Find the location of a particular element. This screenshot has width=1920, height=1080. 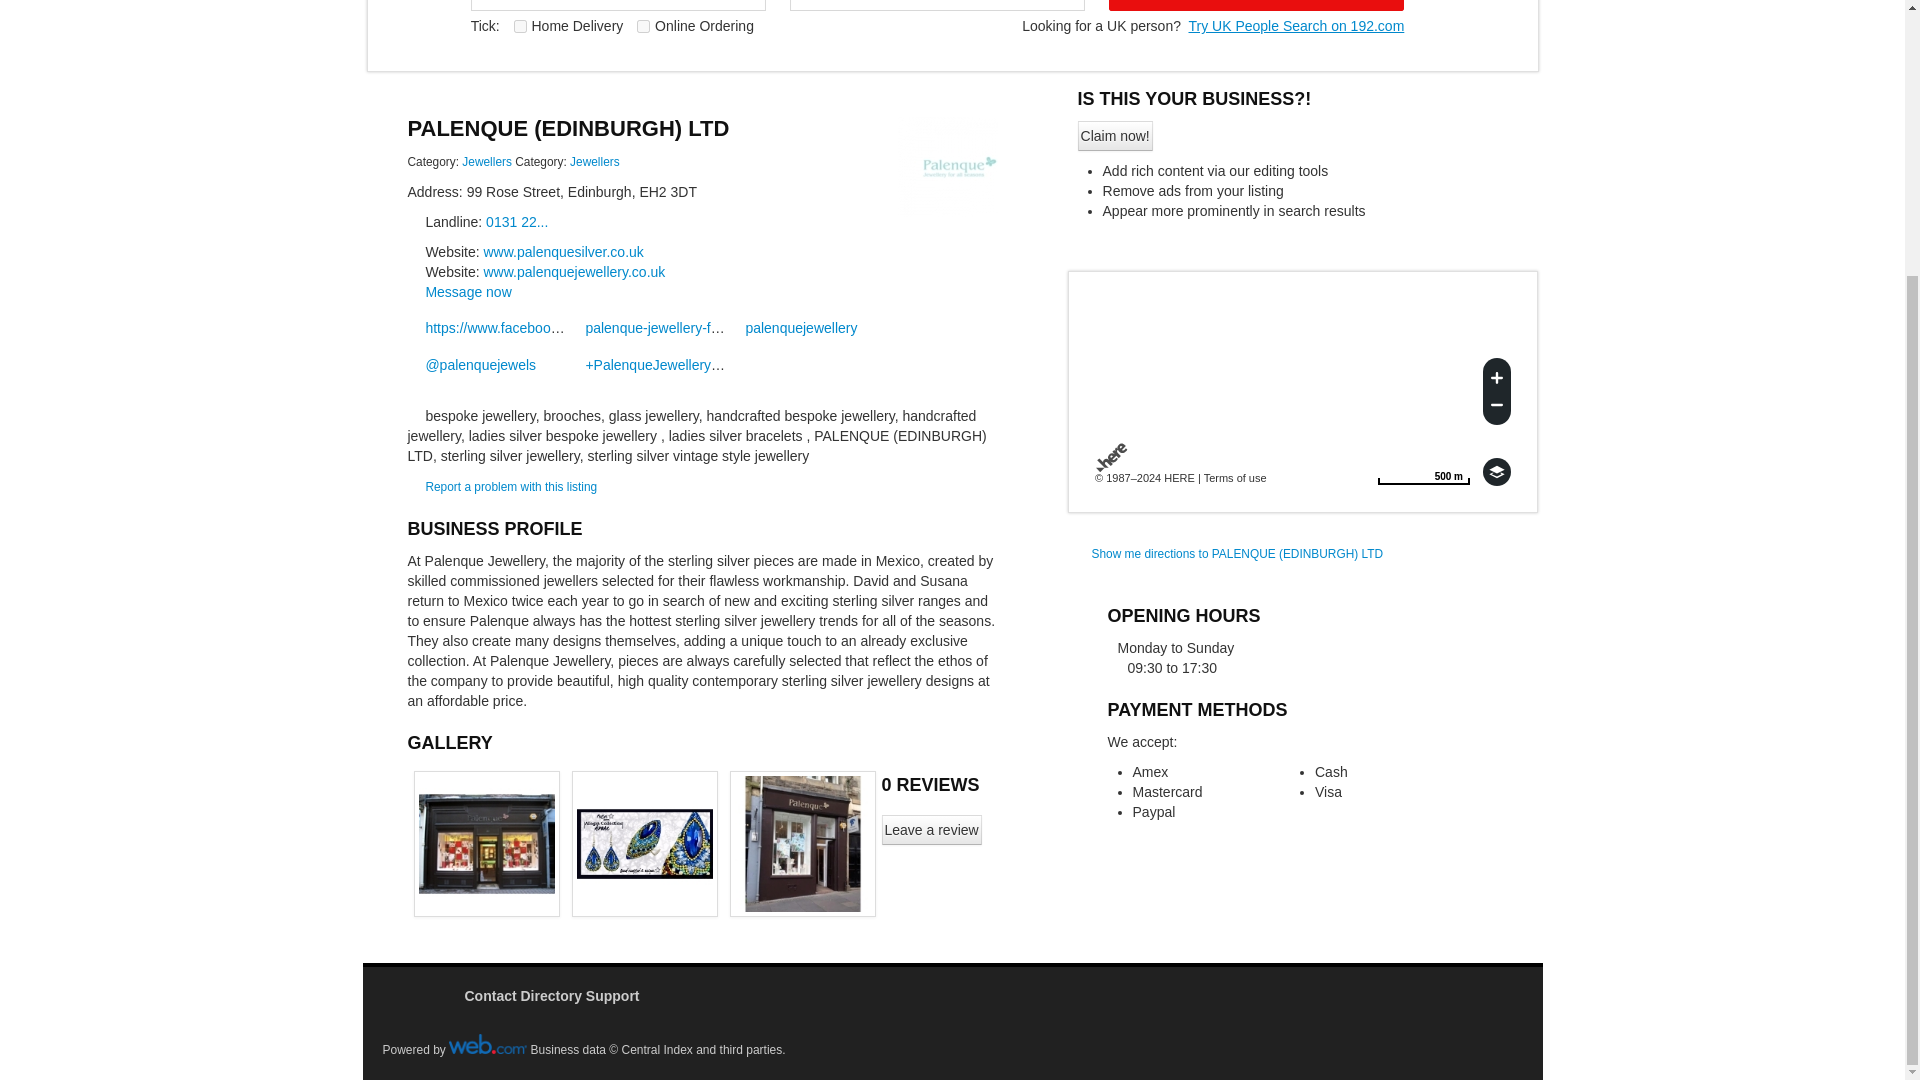

Search is located at coordinates (1423, 472).